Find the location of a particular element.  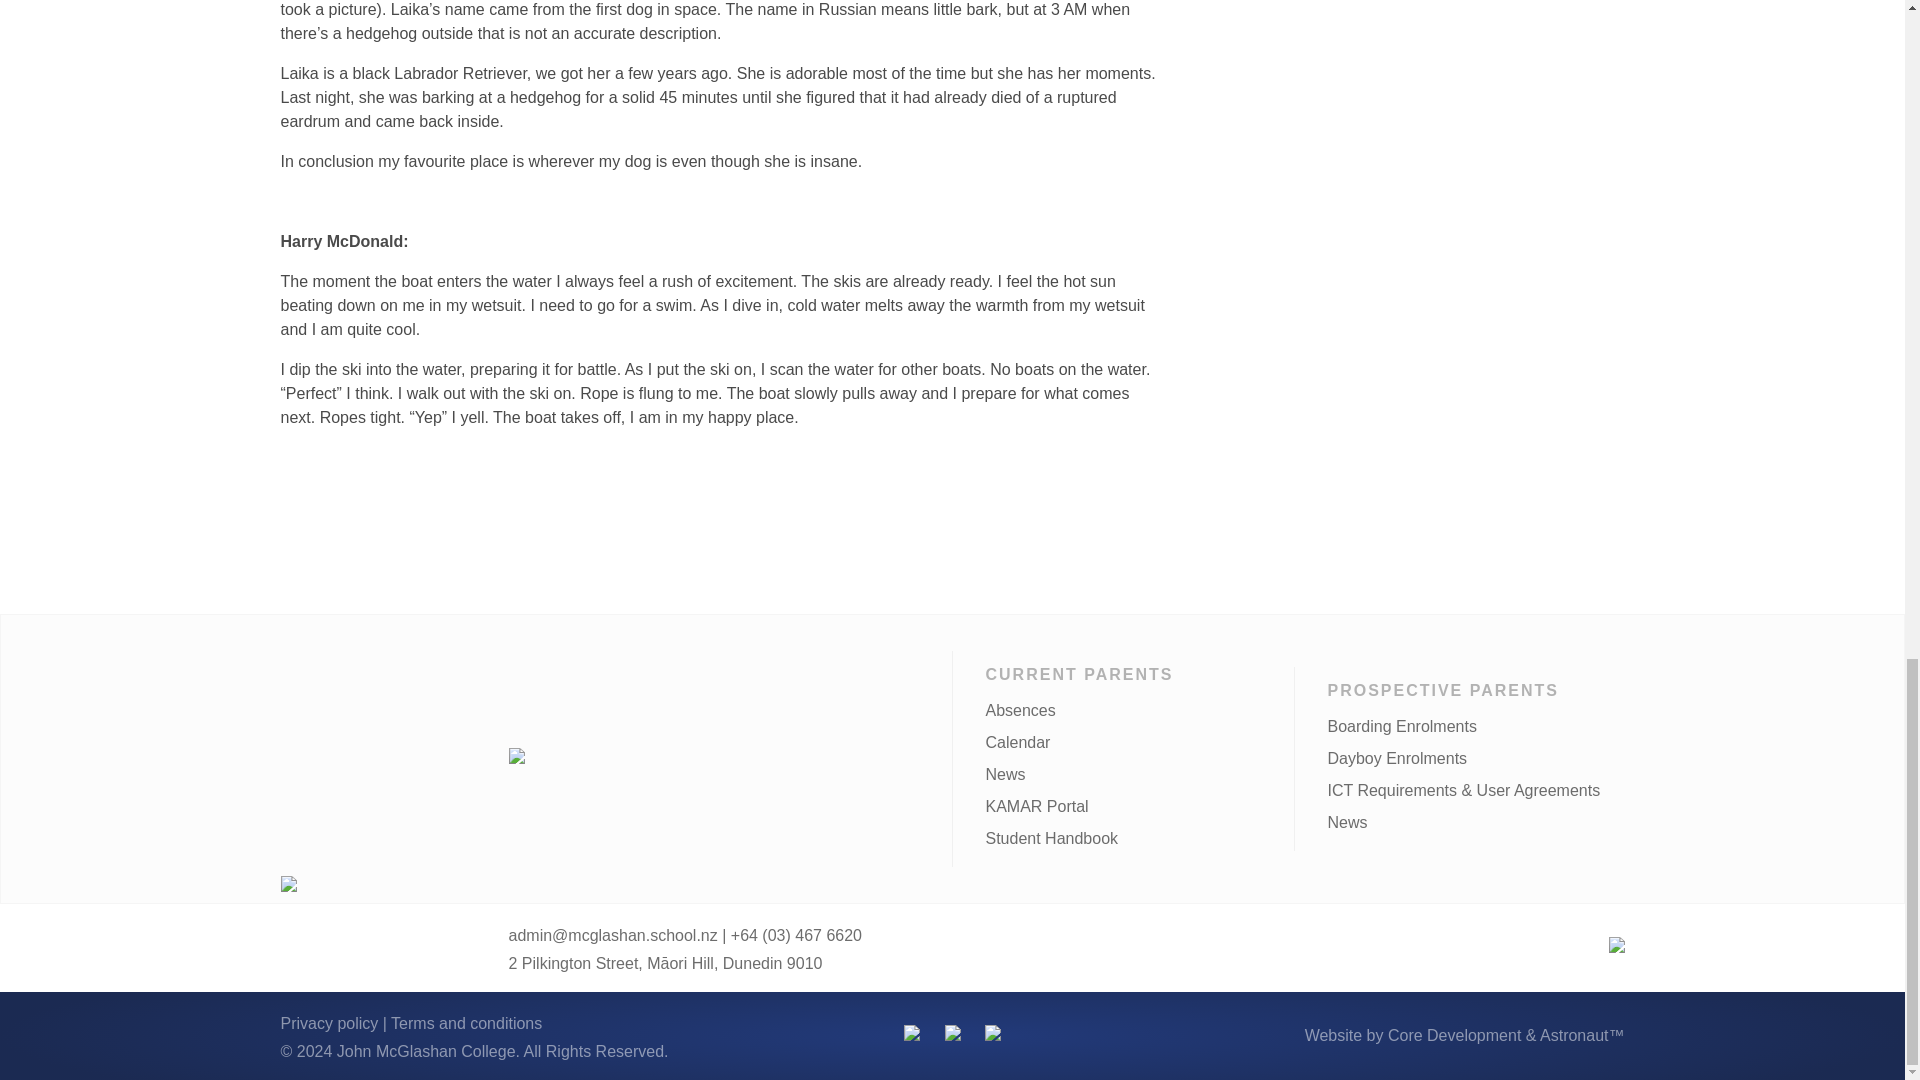

Absences is located at coordinates (1019, 710).